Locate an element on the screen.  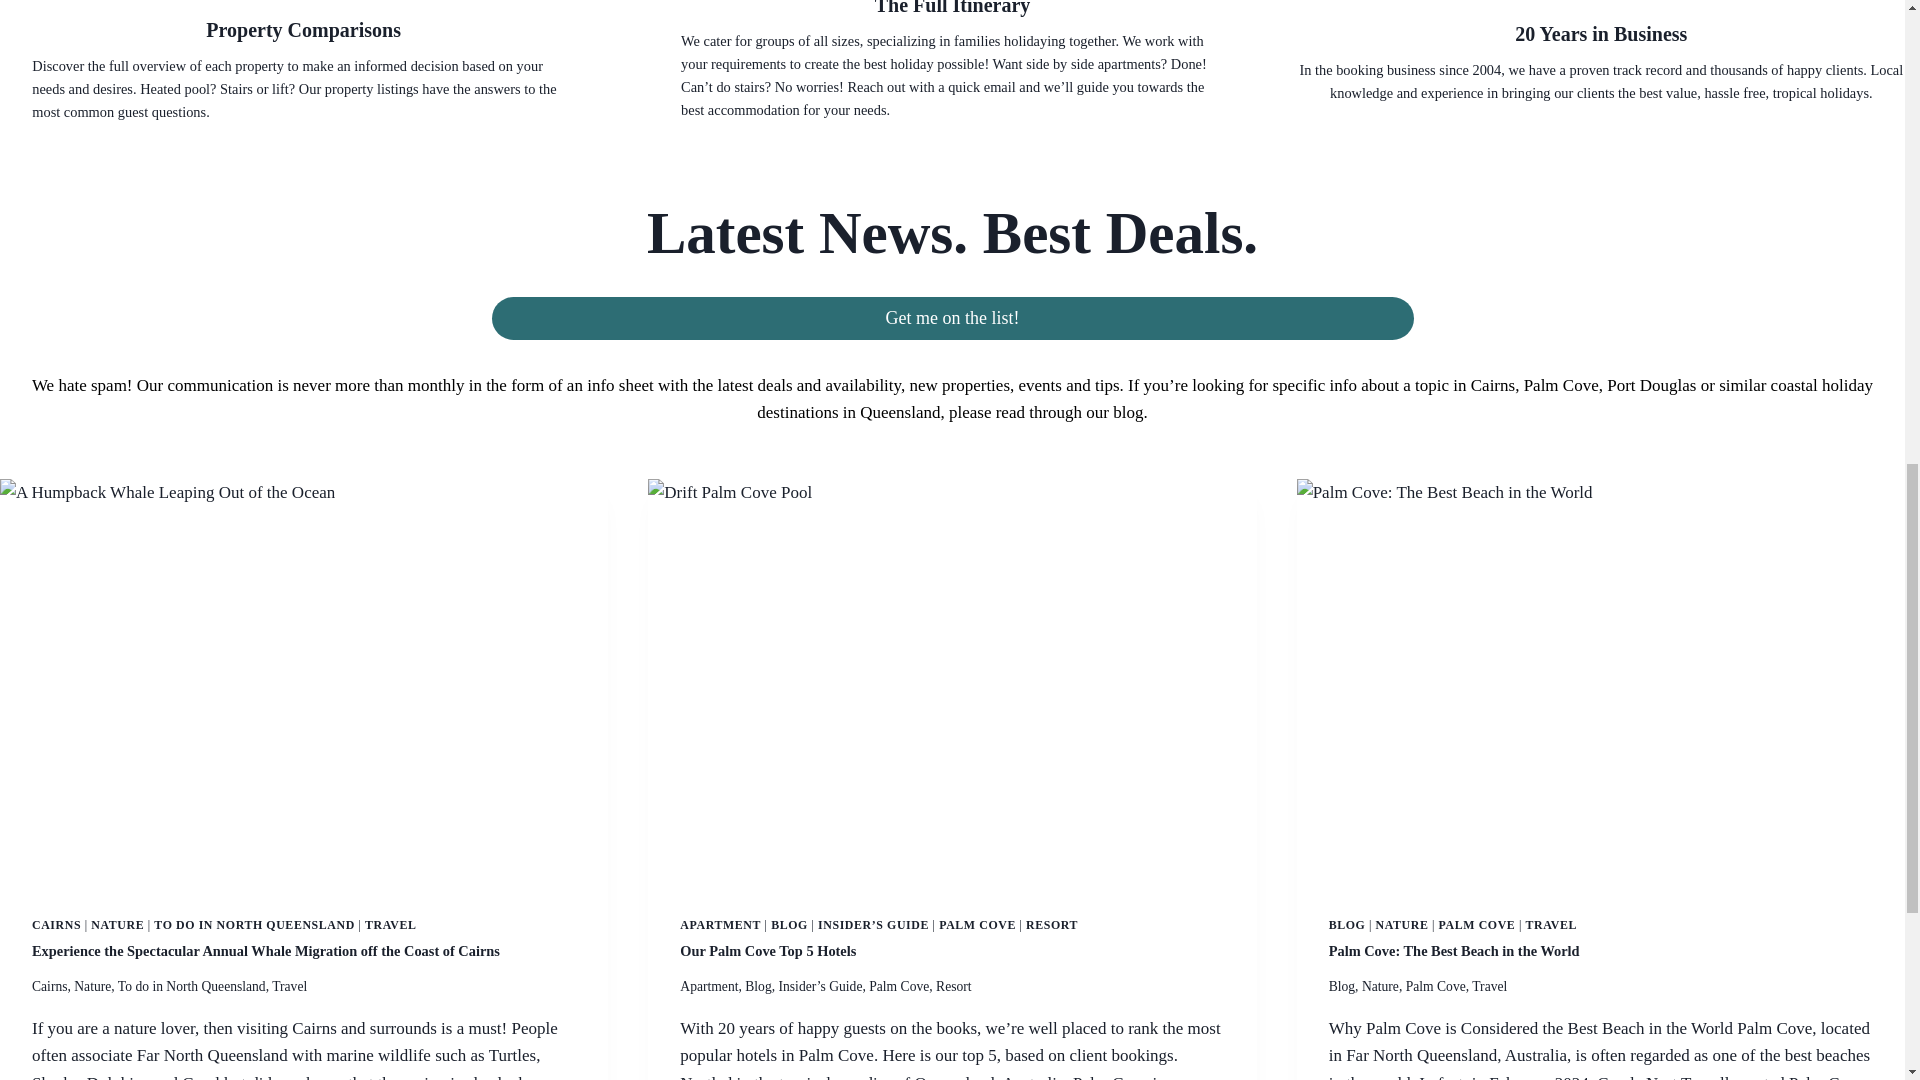
CAIRNS is located at coordinates (56, 925).